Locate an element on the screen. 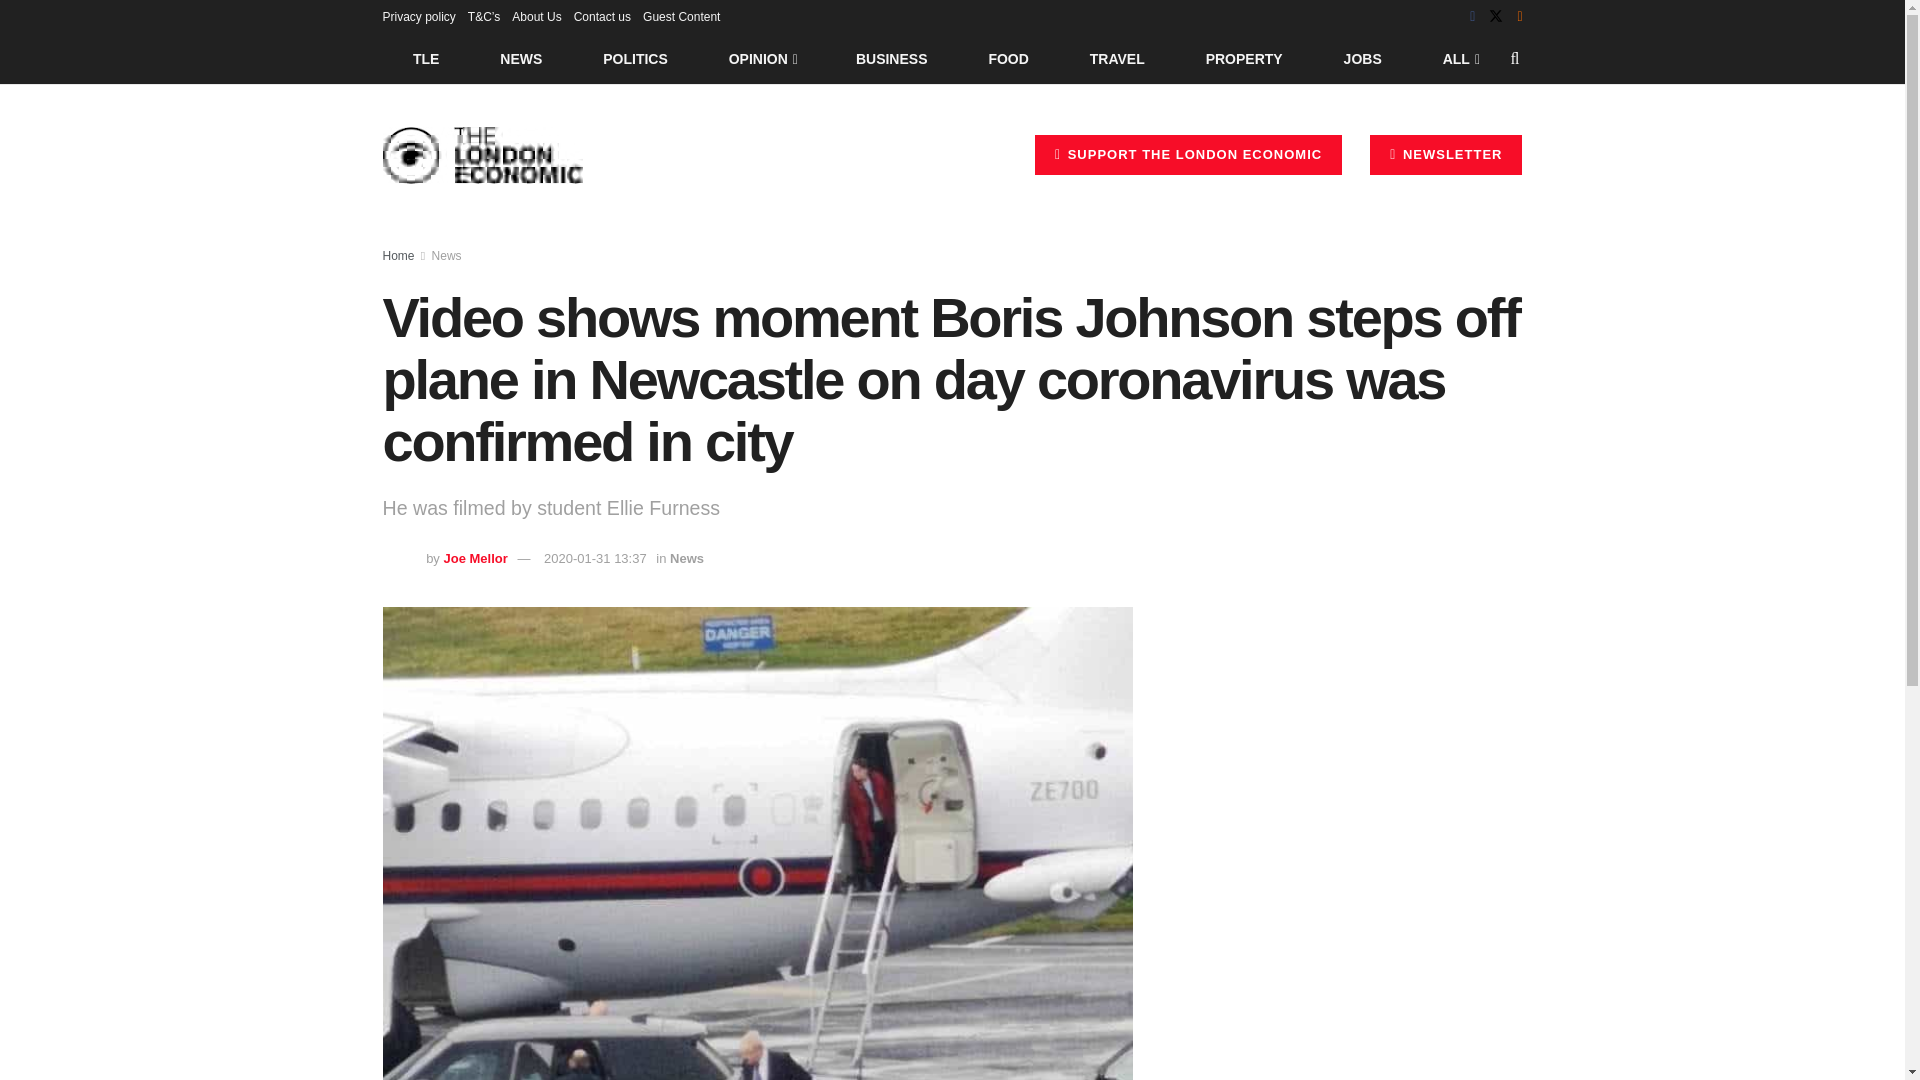 The height and width of the screenshot is (1080, 1920). TLE is located at coordinates (425, 58).